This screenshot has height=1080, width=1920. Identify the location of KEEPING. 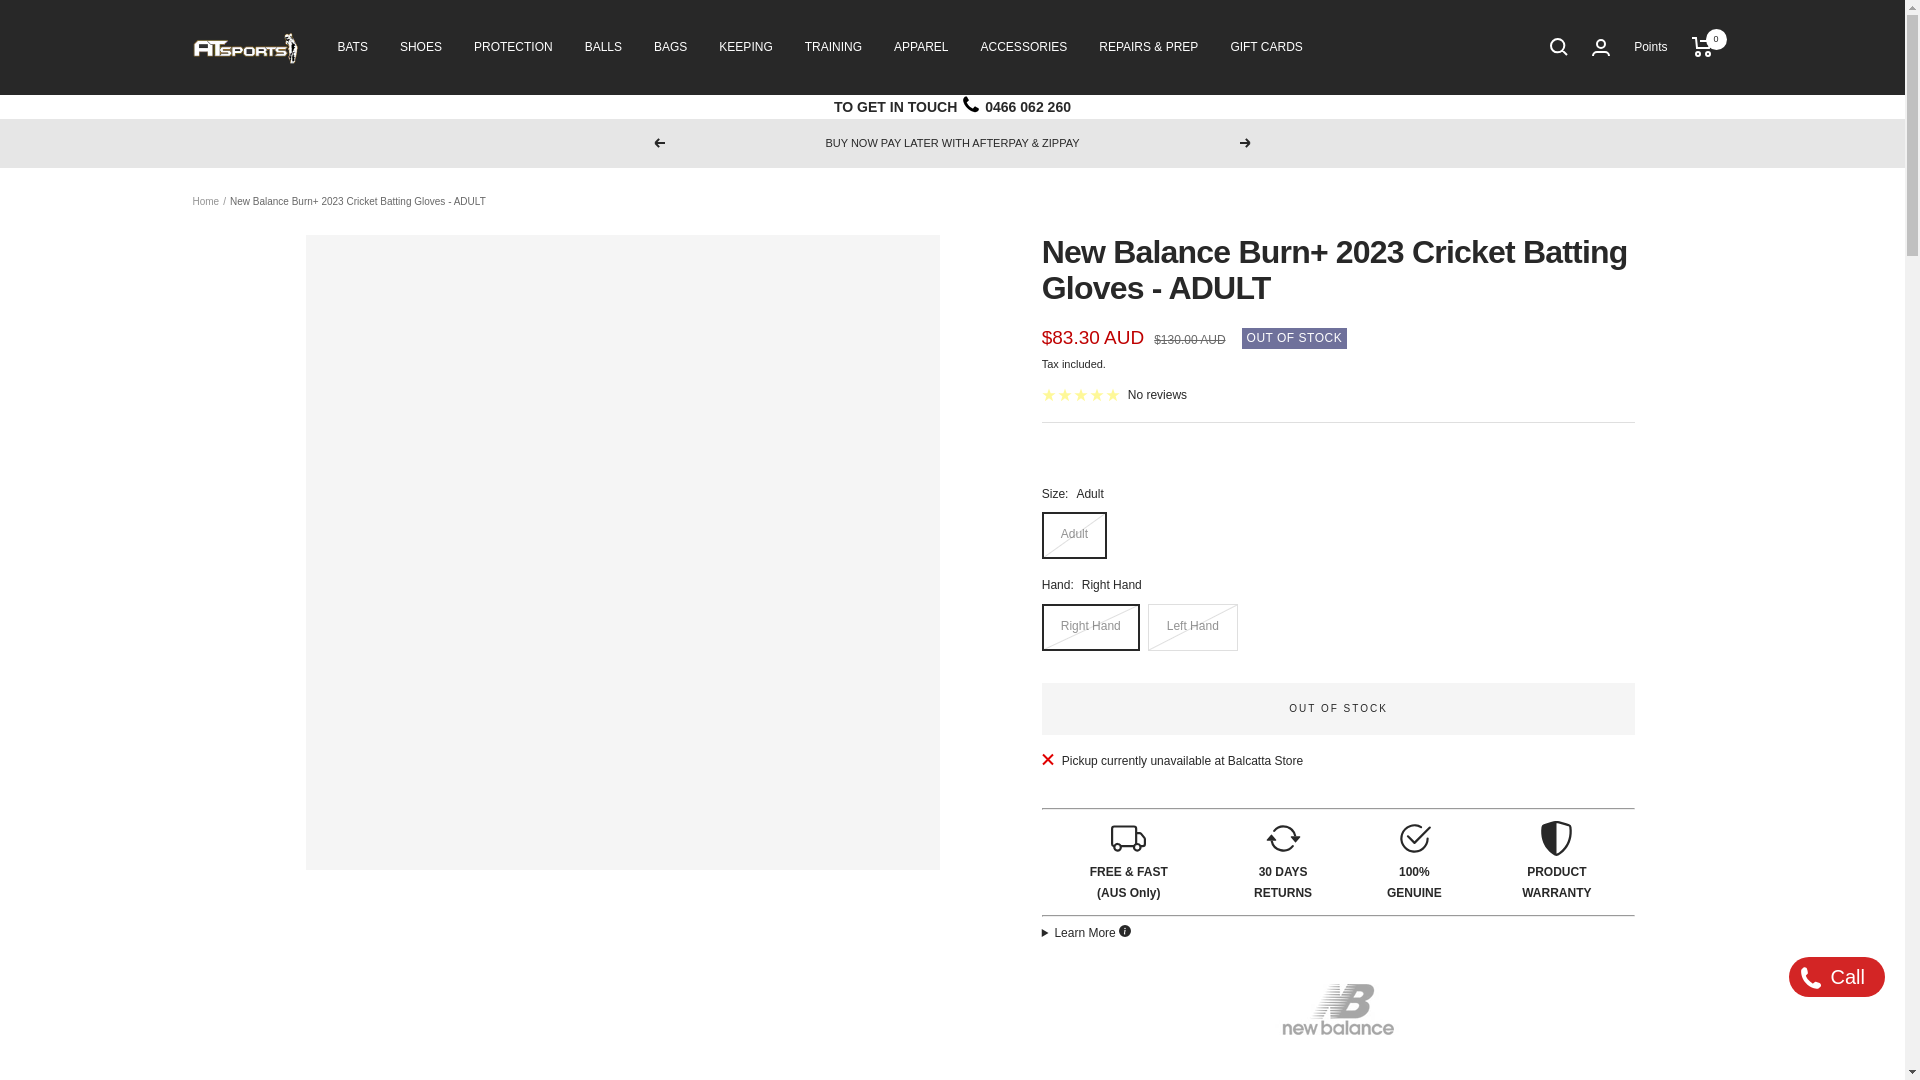
(744, 47).